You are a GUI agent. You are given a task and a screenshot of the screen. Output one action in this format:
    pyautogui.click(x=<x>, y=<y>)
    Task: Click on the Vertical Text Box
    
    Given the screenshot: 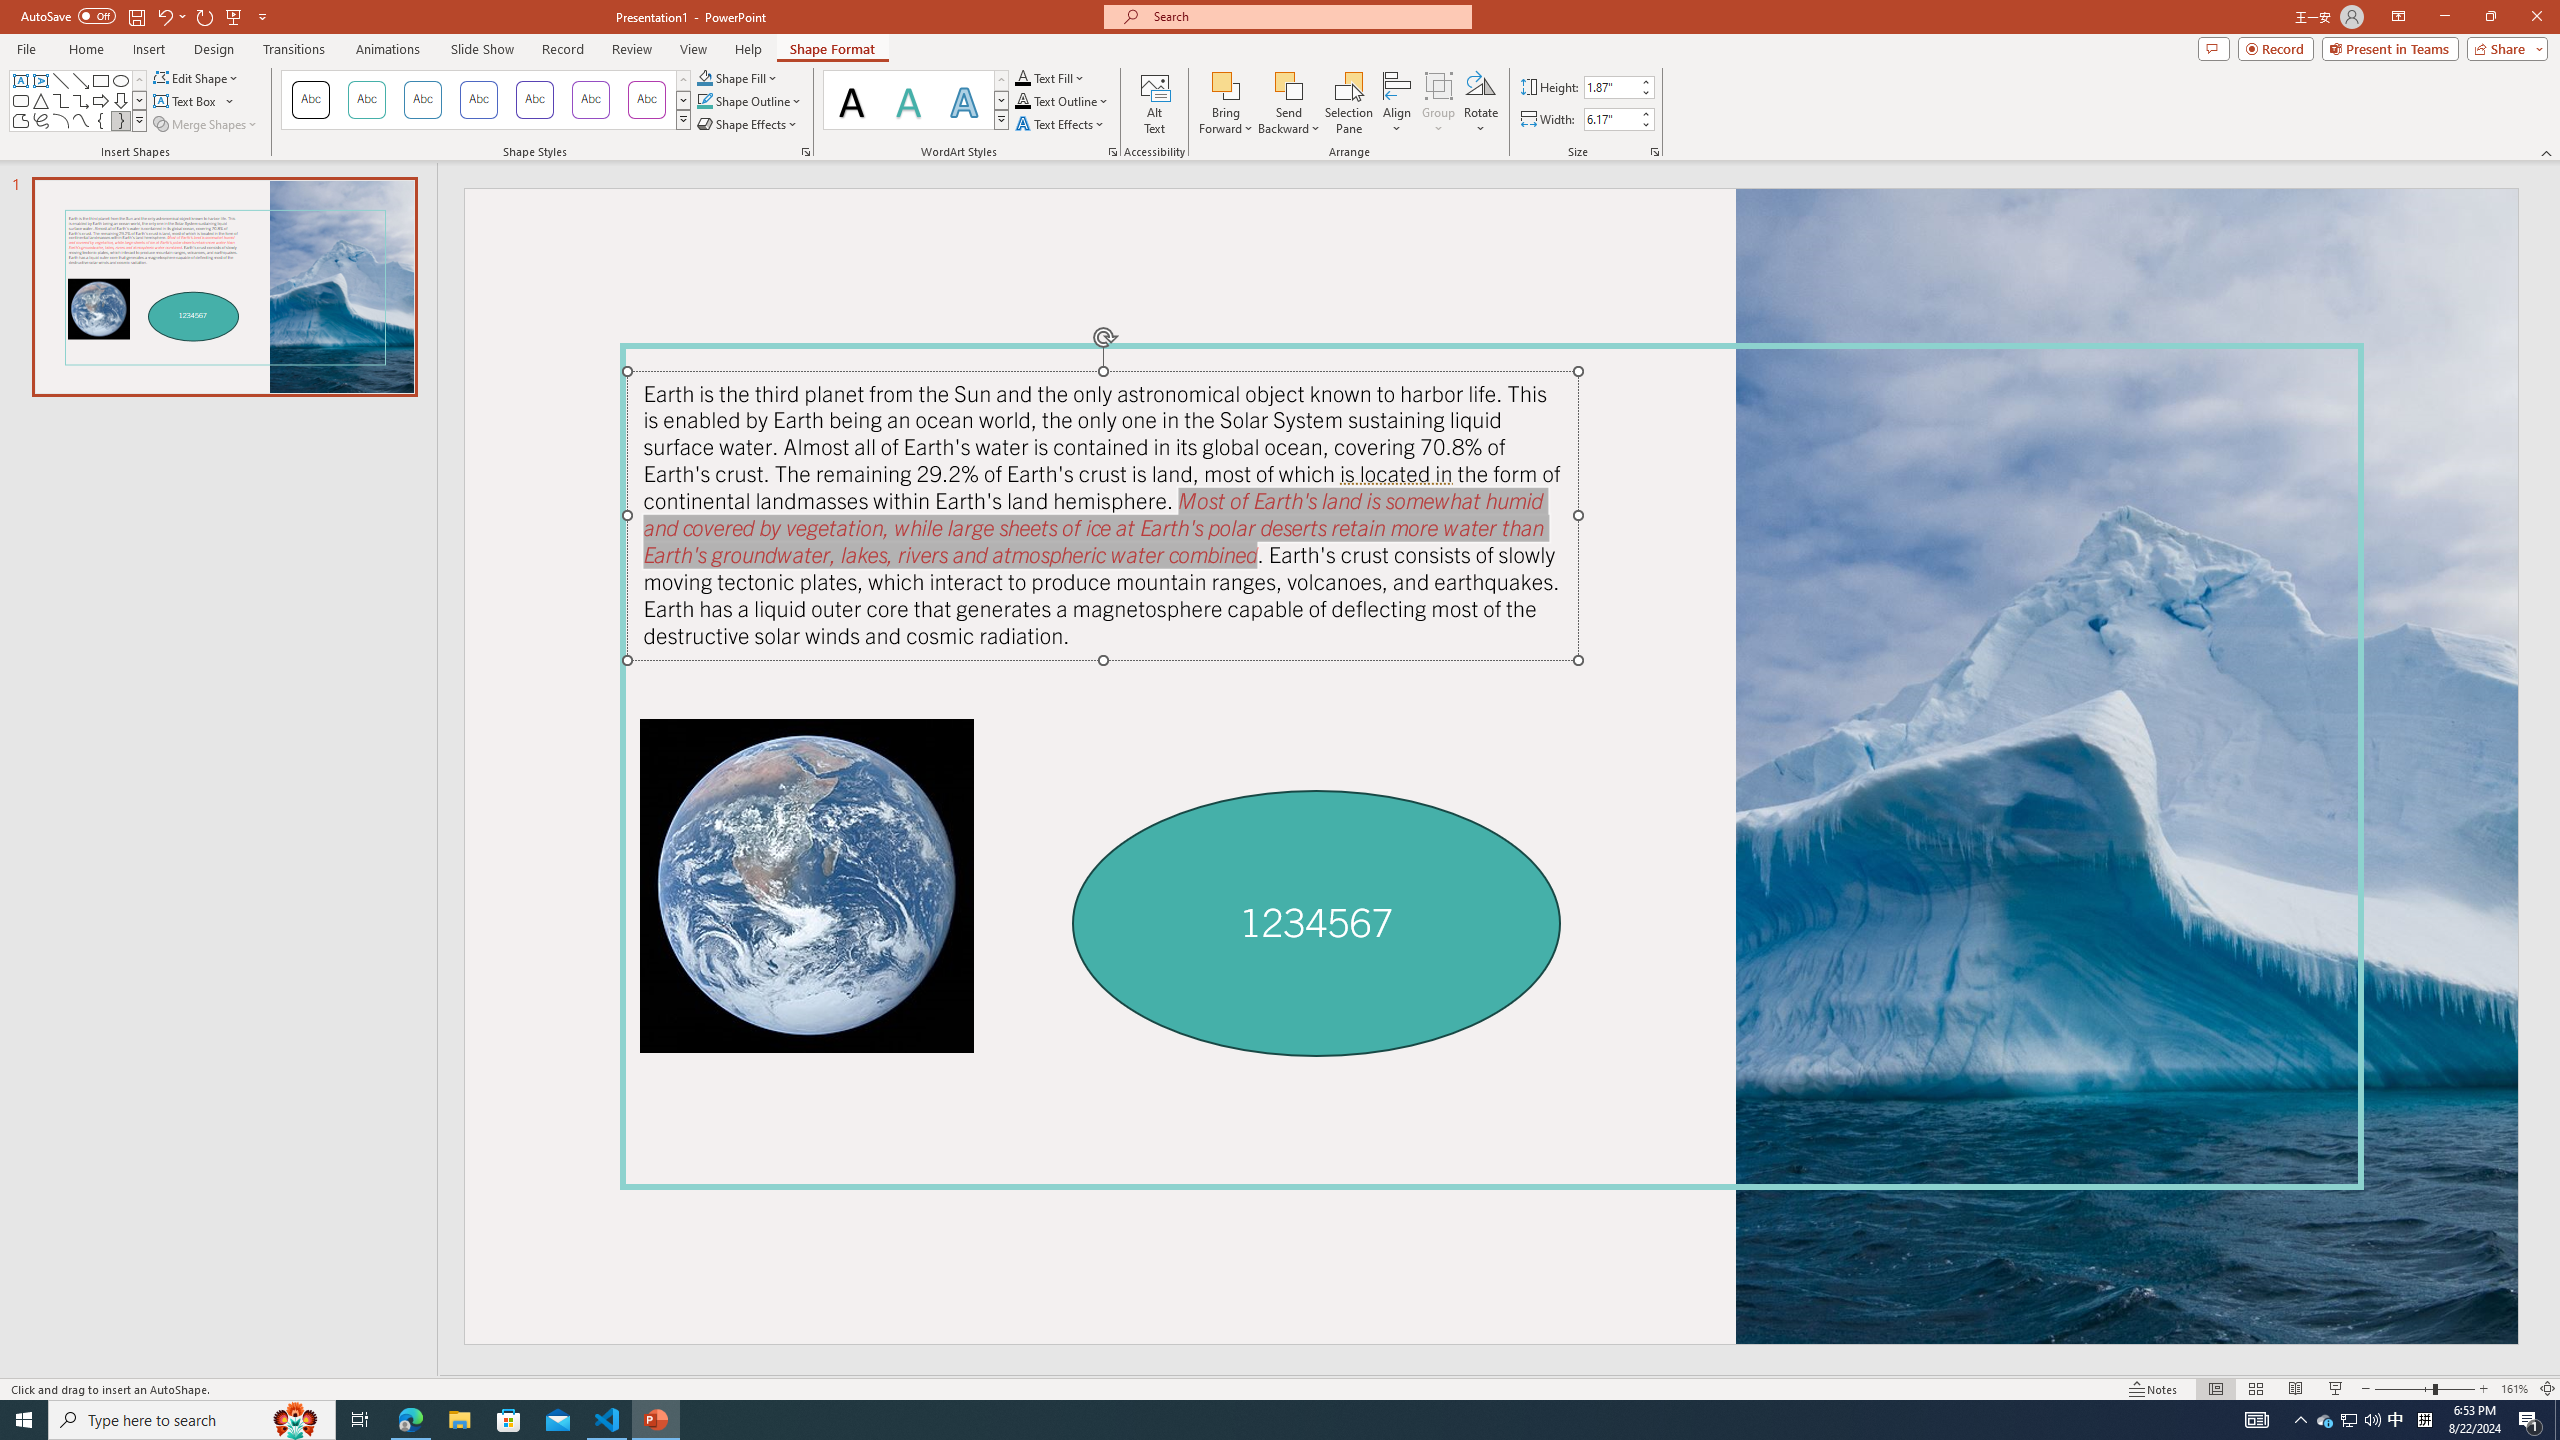 What is the action you would take?
    pyautogui.click(x=40, y=80)
    